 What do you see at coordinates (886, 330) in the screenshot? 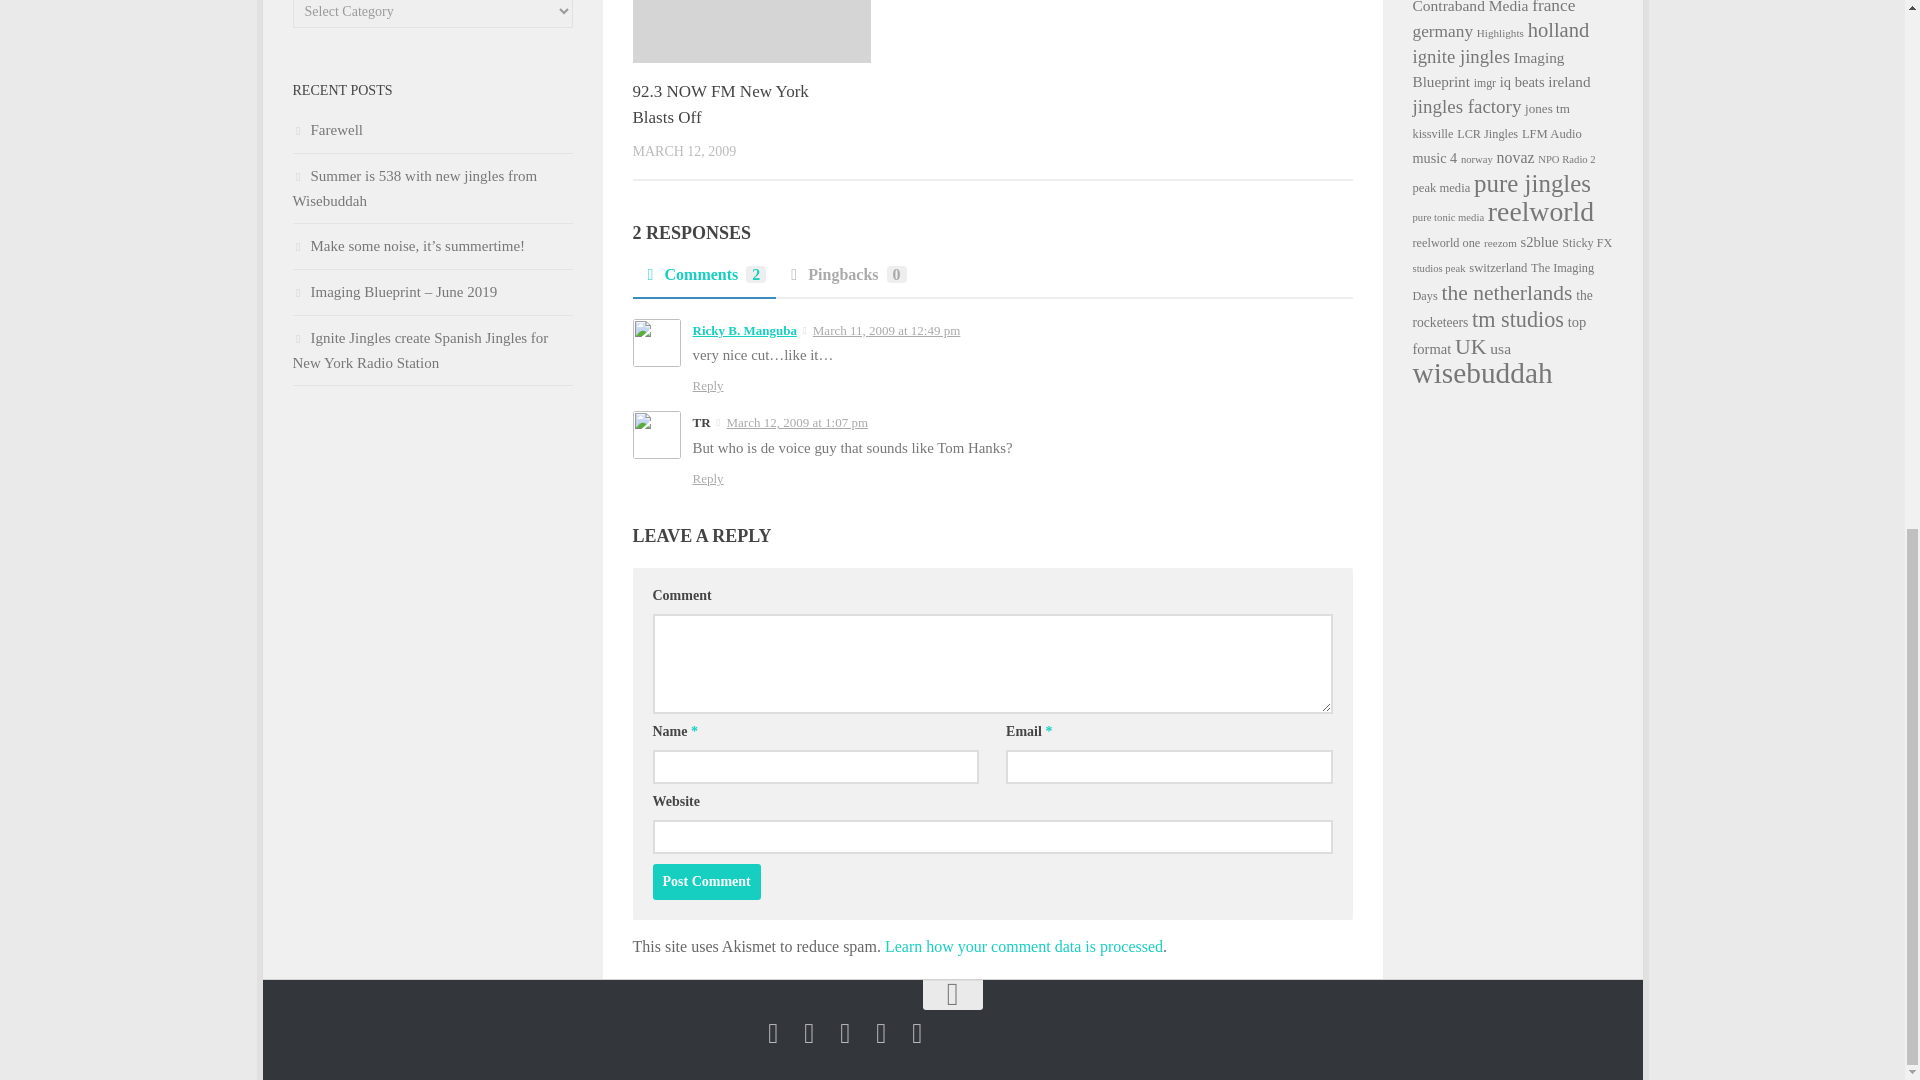
I see `March 11, 2009 at 12:49 pm` at bounding box center [886, 330].